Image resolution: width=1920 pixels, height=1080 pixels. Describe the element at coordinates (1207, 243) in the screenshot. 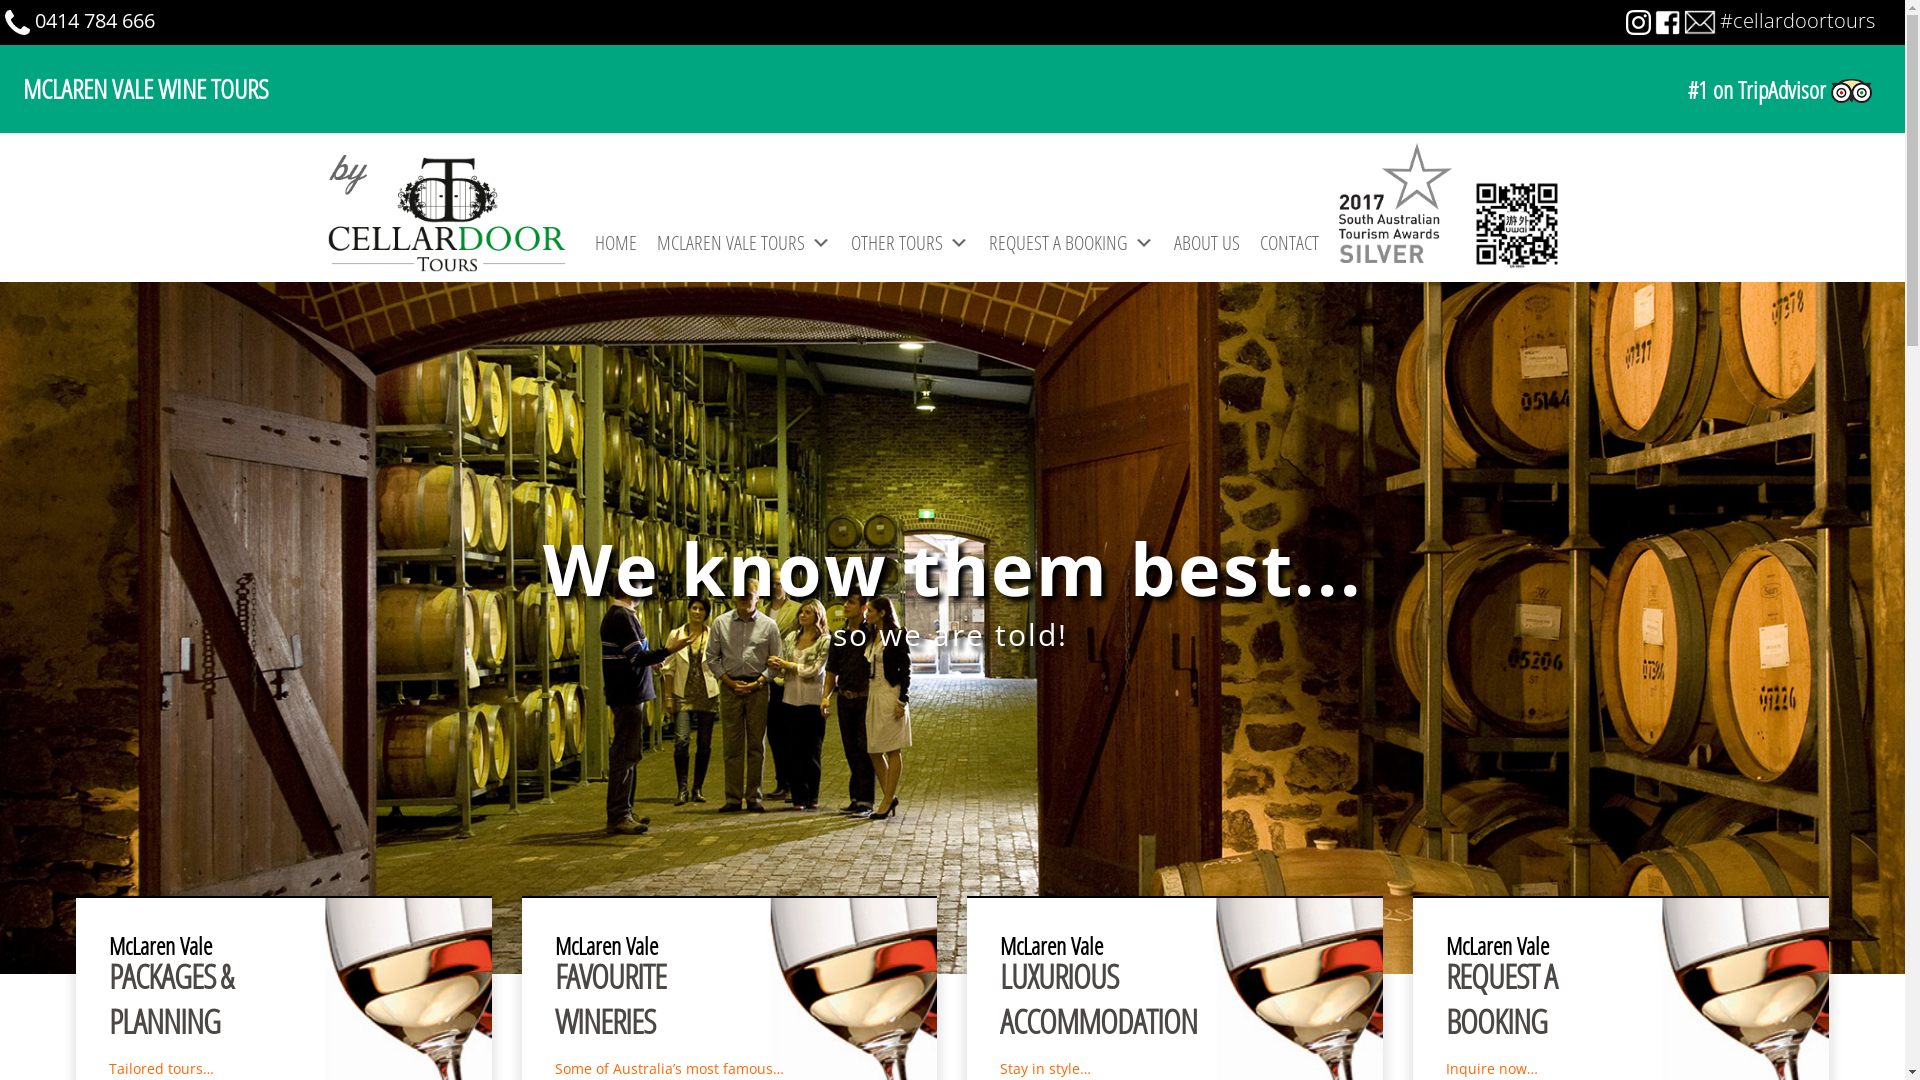

I see `ABOUT US` at that location.